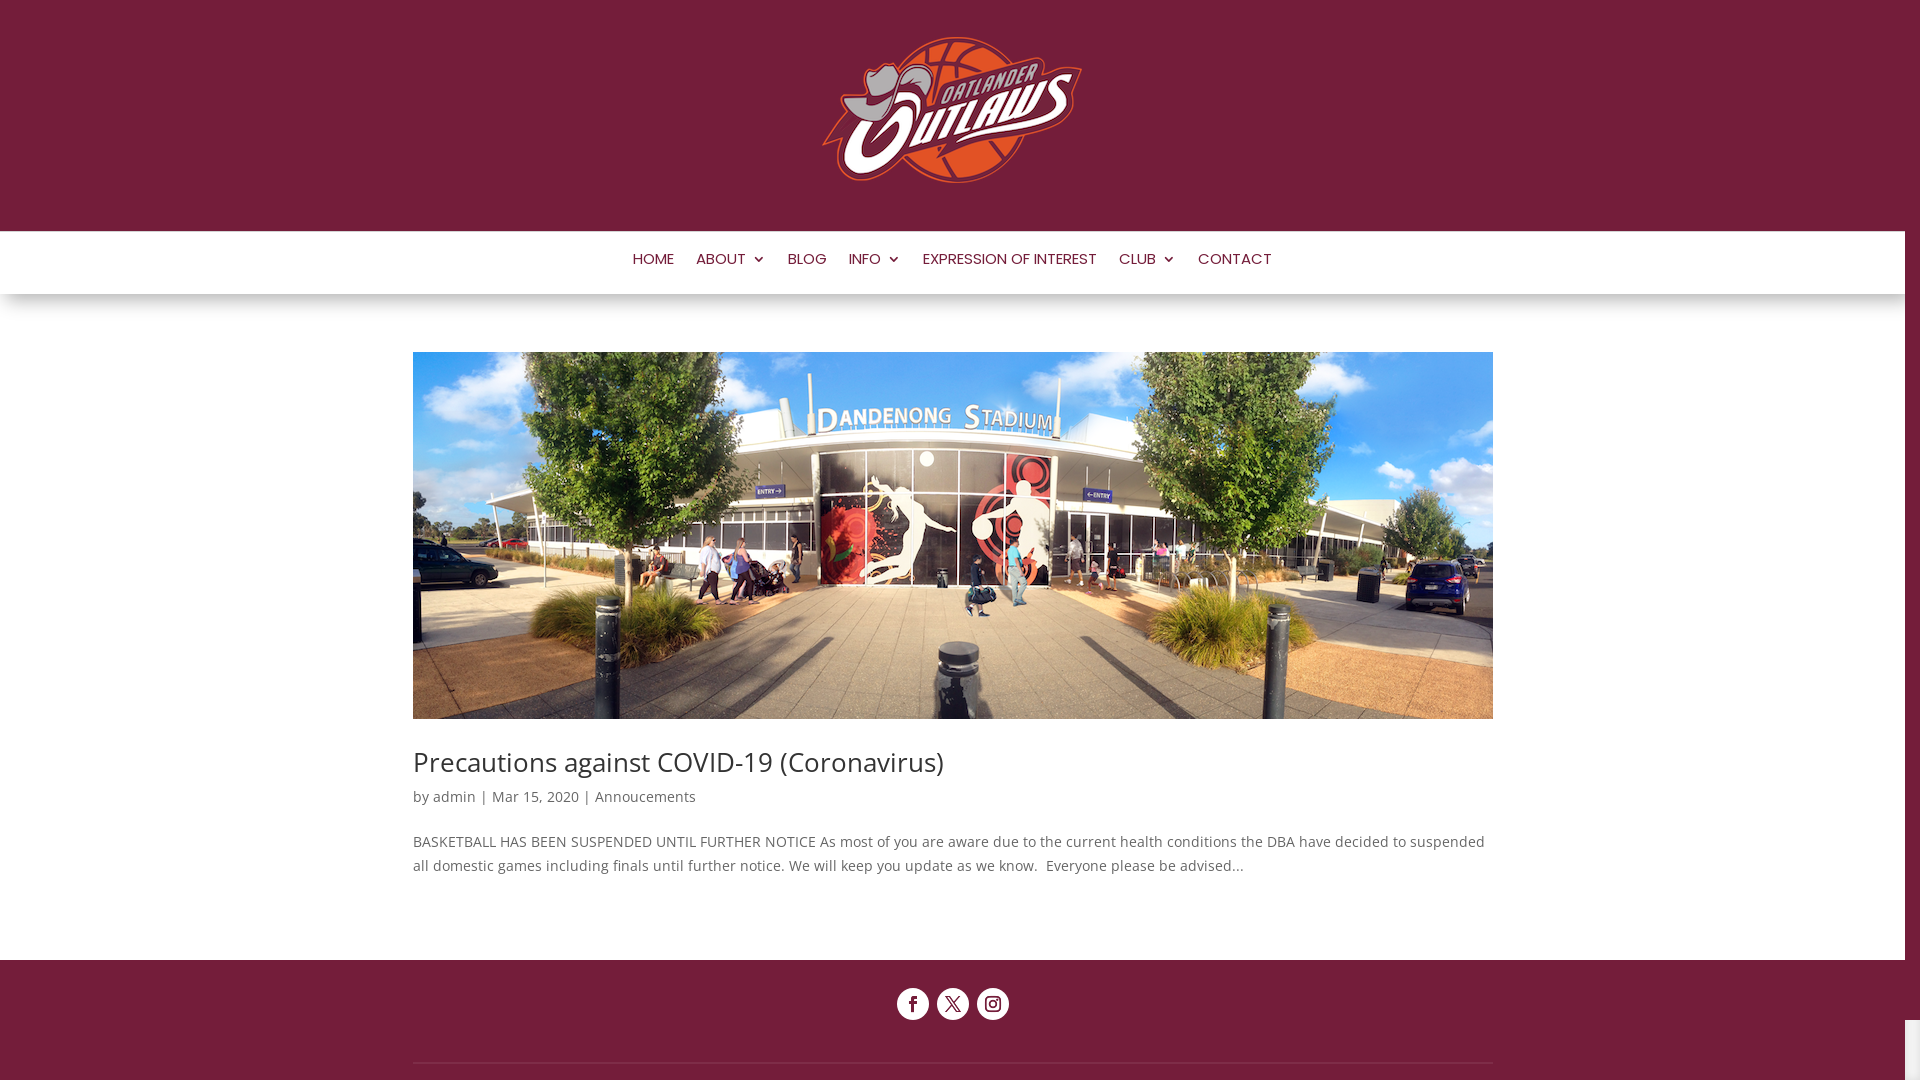 This screenshot has height=1080, width=1920. What do you see at coordinates (992, 1004) in the screenshot?
I see `Follow on Instagram` at bounding box center [992, 1004].